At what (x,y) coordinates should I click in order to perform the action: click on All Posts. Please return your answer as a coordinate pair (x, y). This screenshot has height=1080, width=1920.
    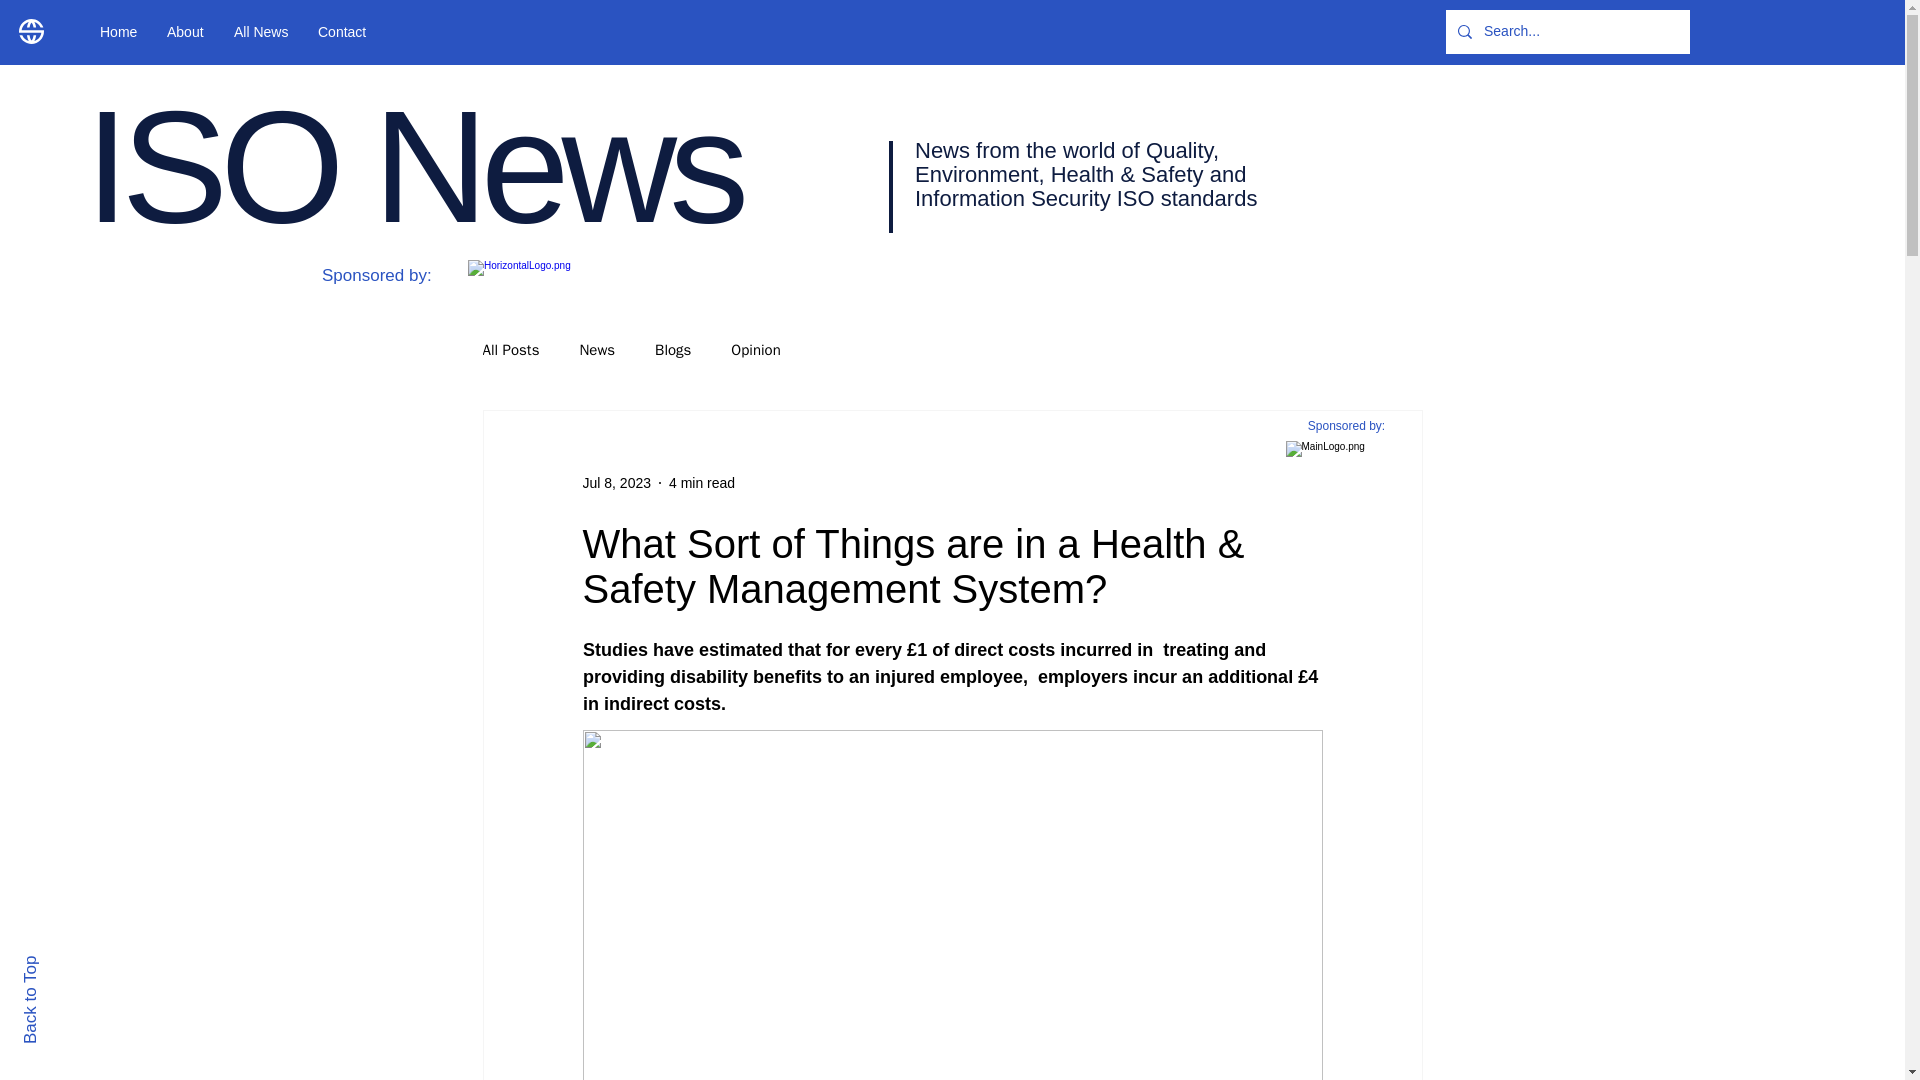
    Looking at the image, I should click on (510, 349).